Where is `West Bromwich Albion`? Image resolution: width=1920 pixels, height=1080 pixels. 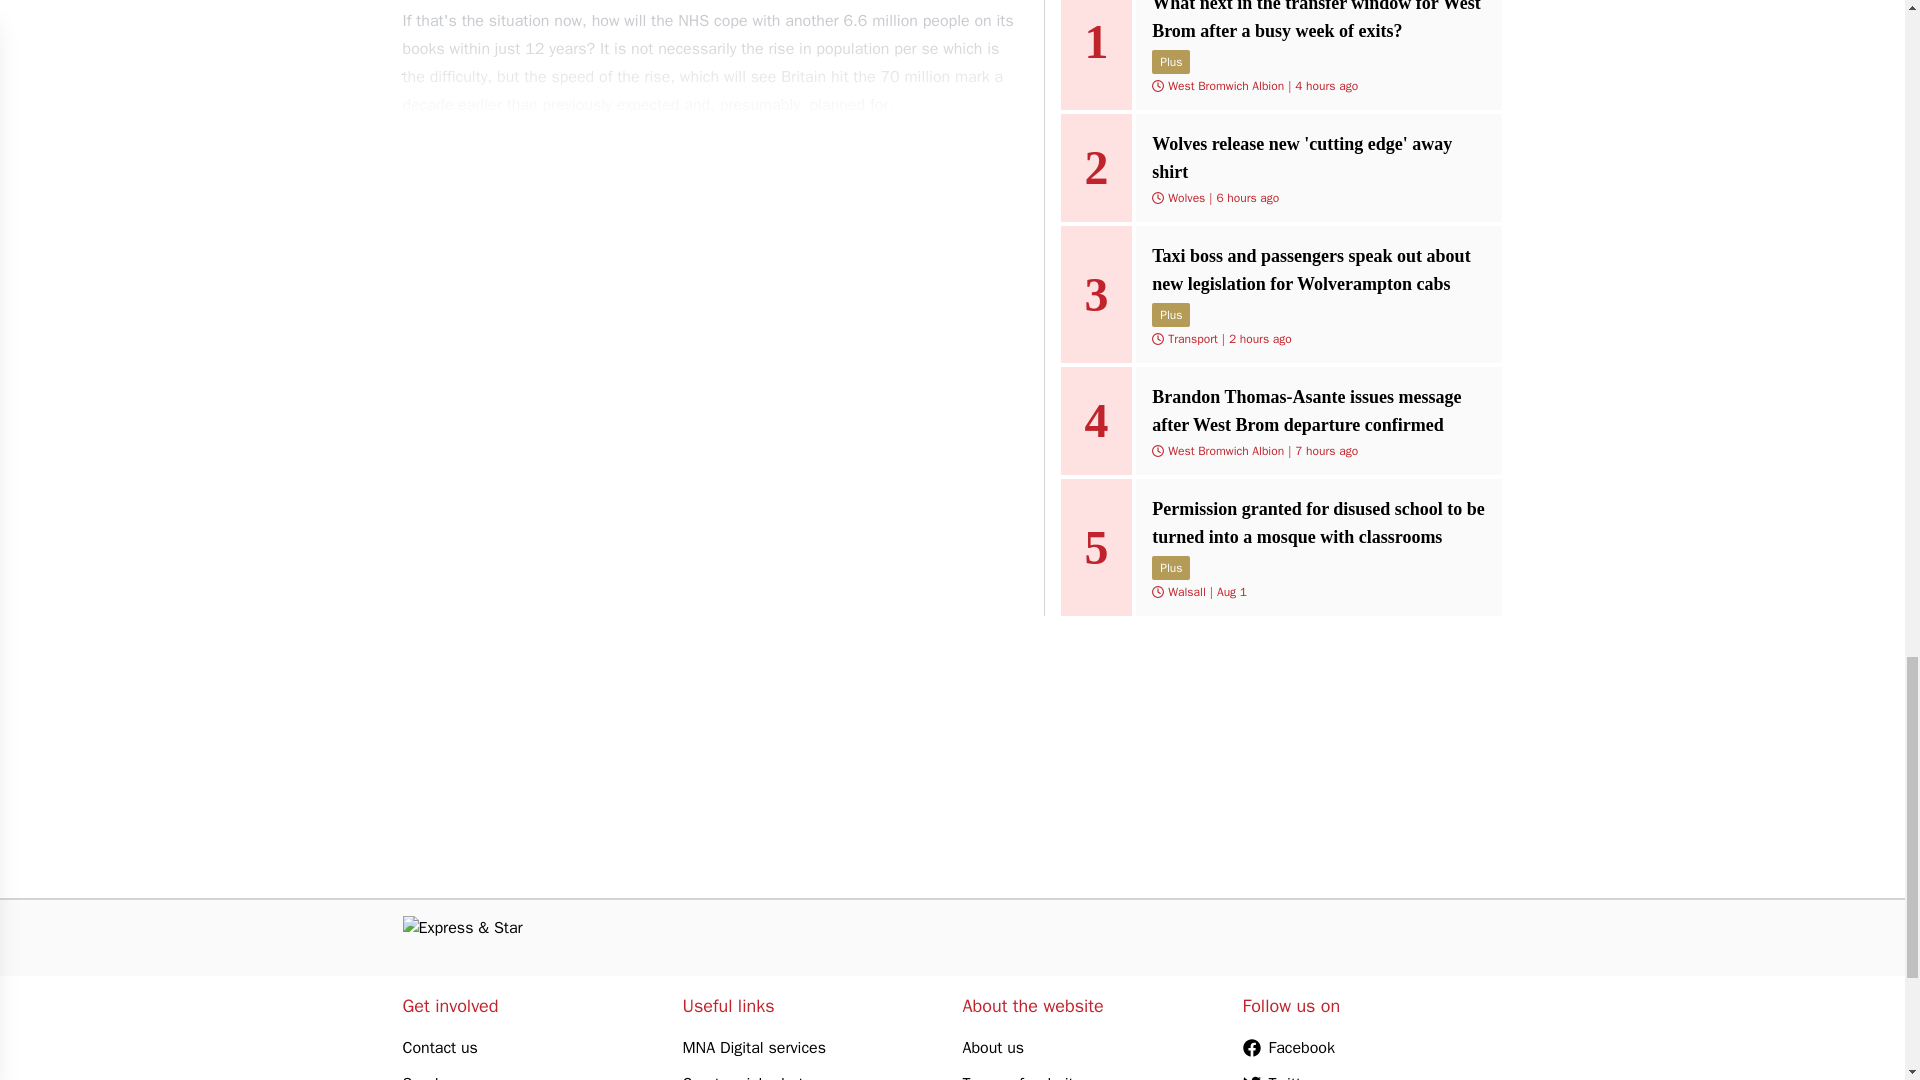
West Bromwich Albion is located at coordinates (1226, 450).